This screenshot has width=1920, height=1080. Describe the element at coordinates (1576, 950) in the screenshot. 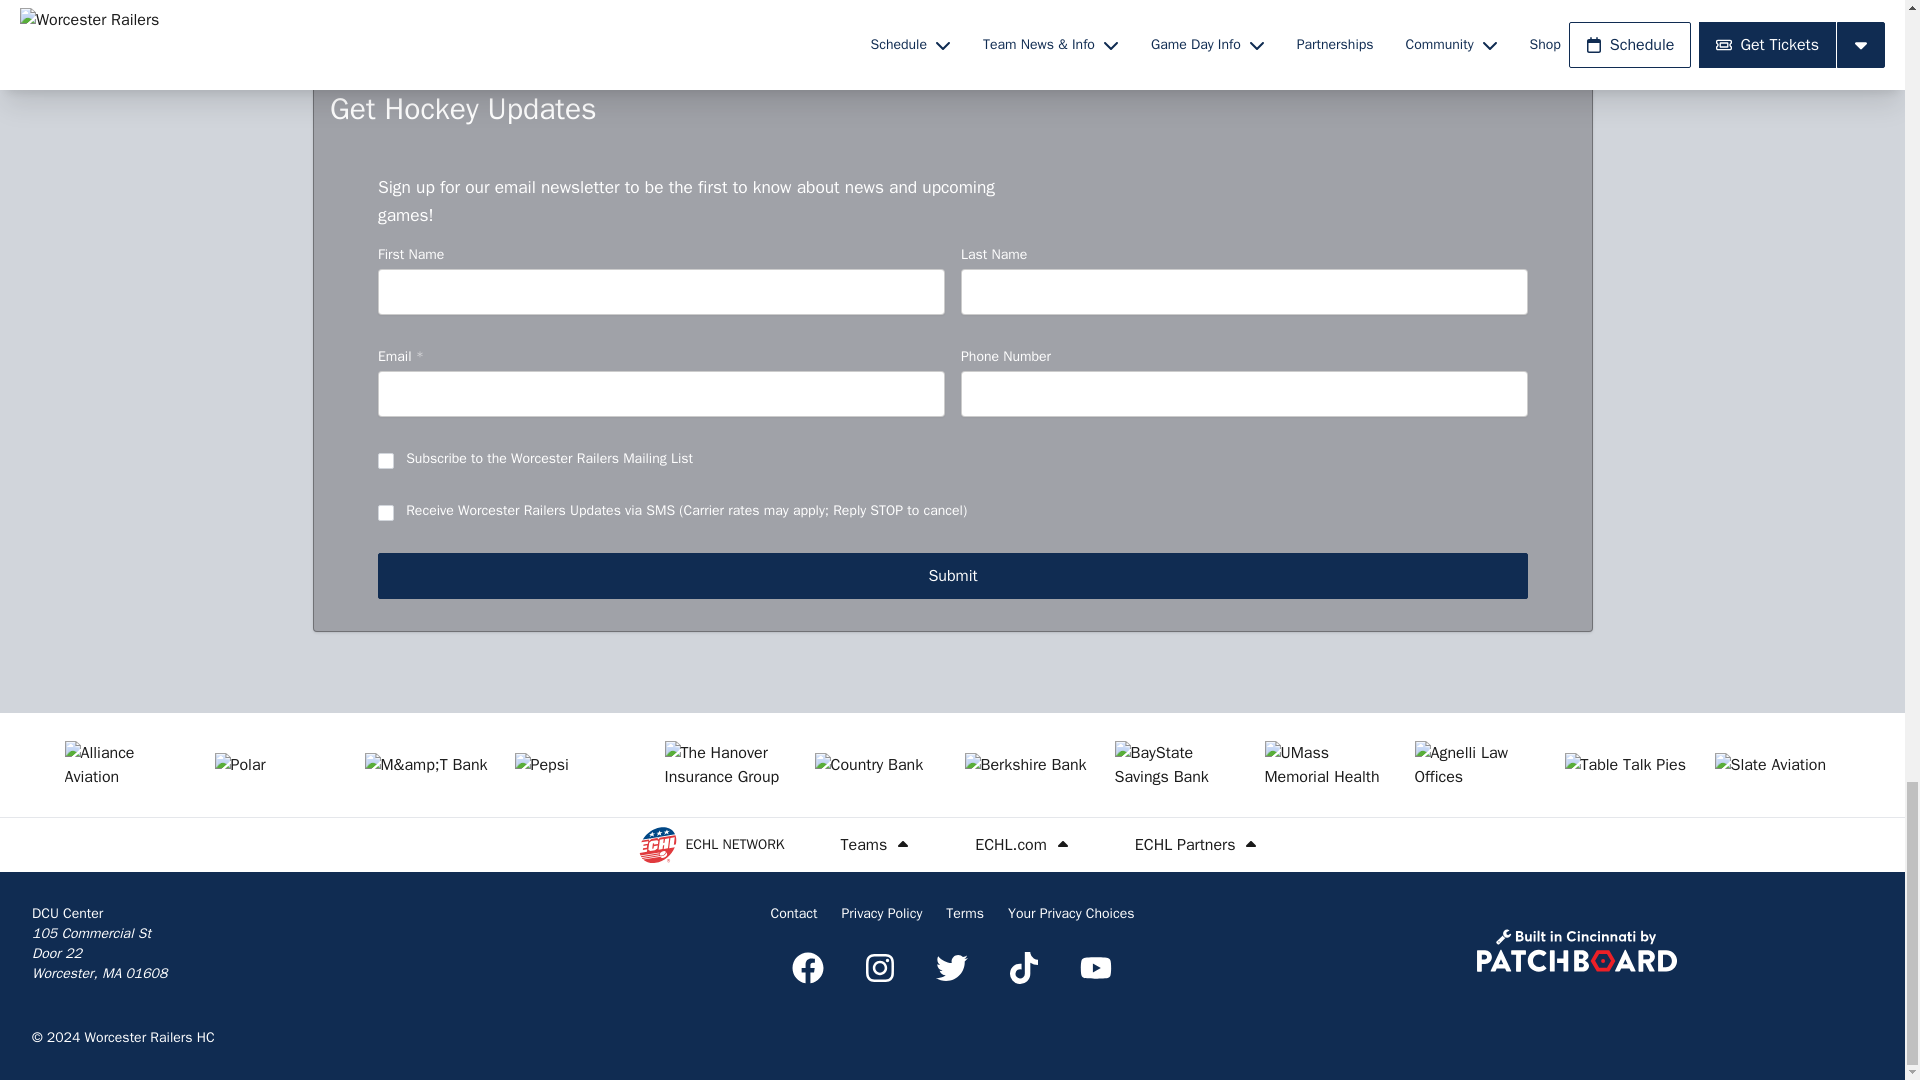

I see `Built in Cincinnati by Patchboard` at that location.